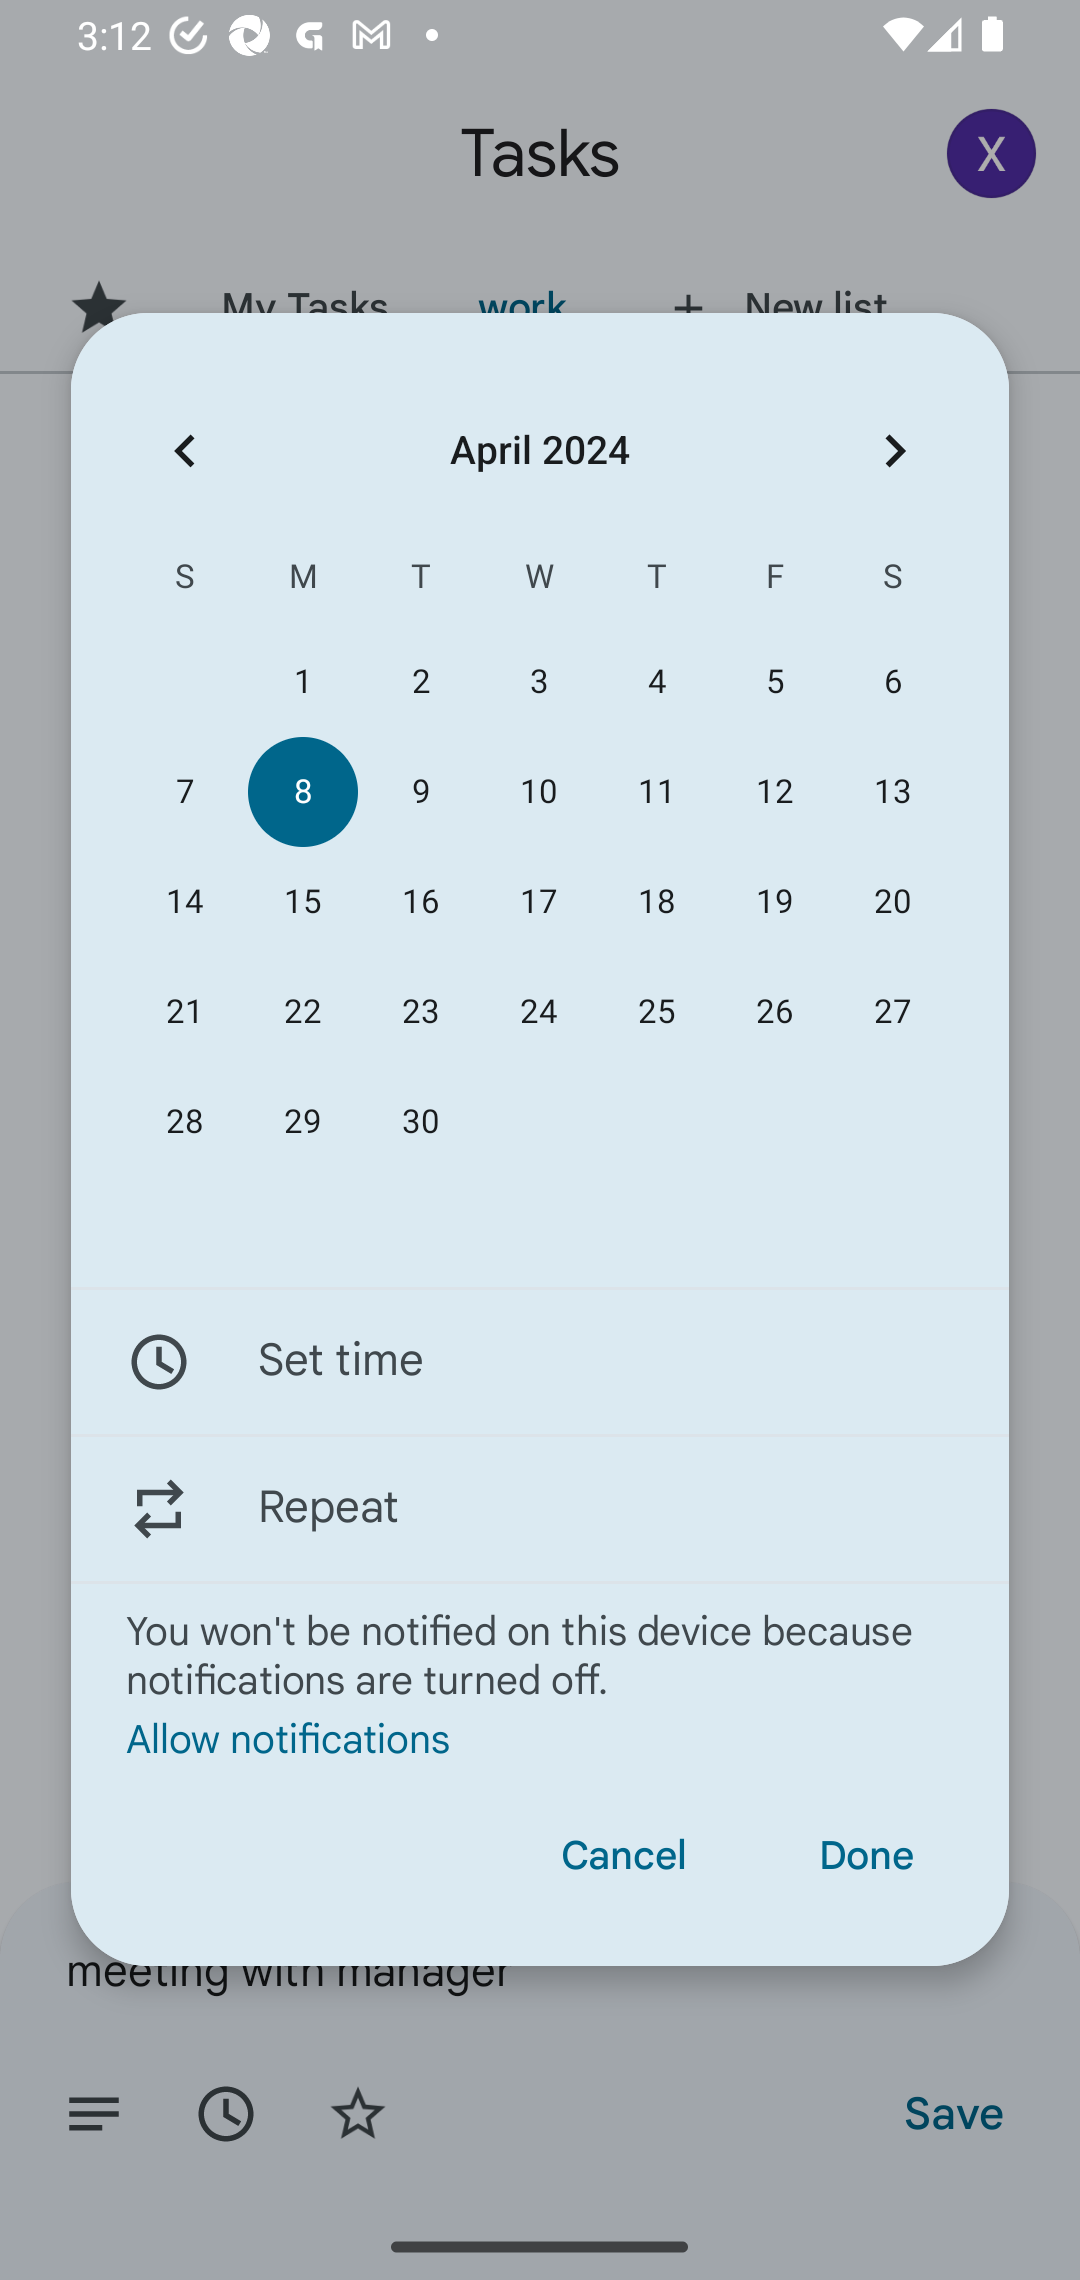 The height and width of the screenshot is (2280, 1080). Describe the element at coordinates (185, 1122) in the screenshot. I see `28 28 April 2024` at that location.